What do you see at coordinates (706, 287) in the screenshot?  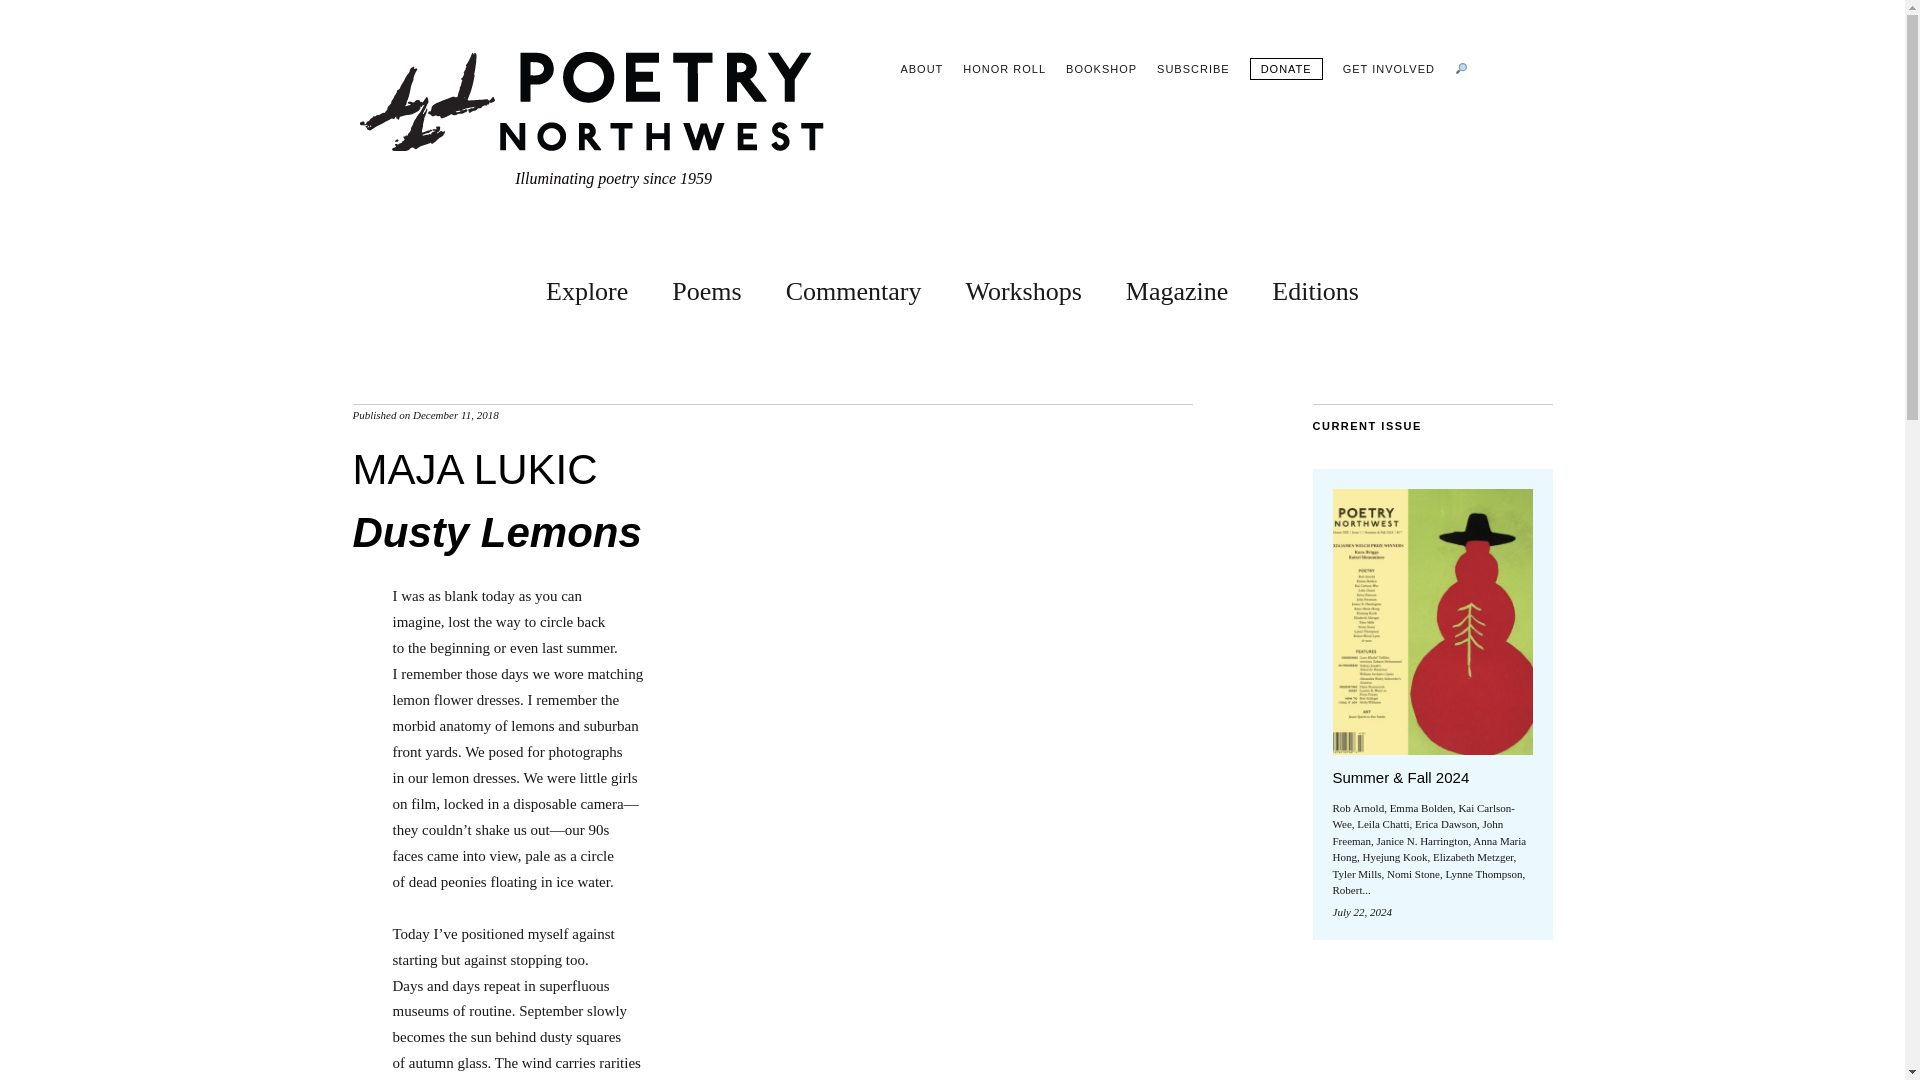 I see `Poems` at bounding box center [706, 287].